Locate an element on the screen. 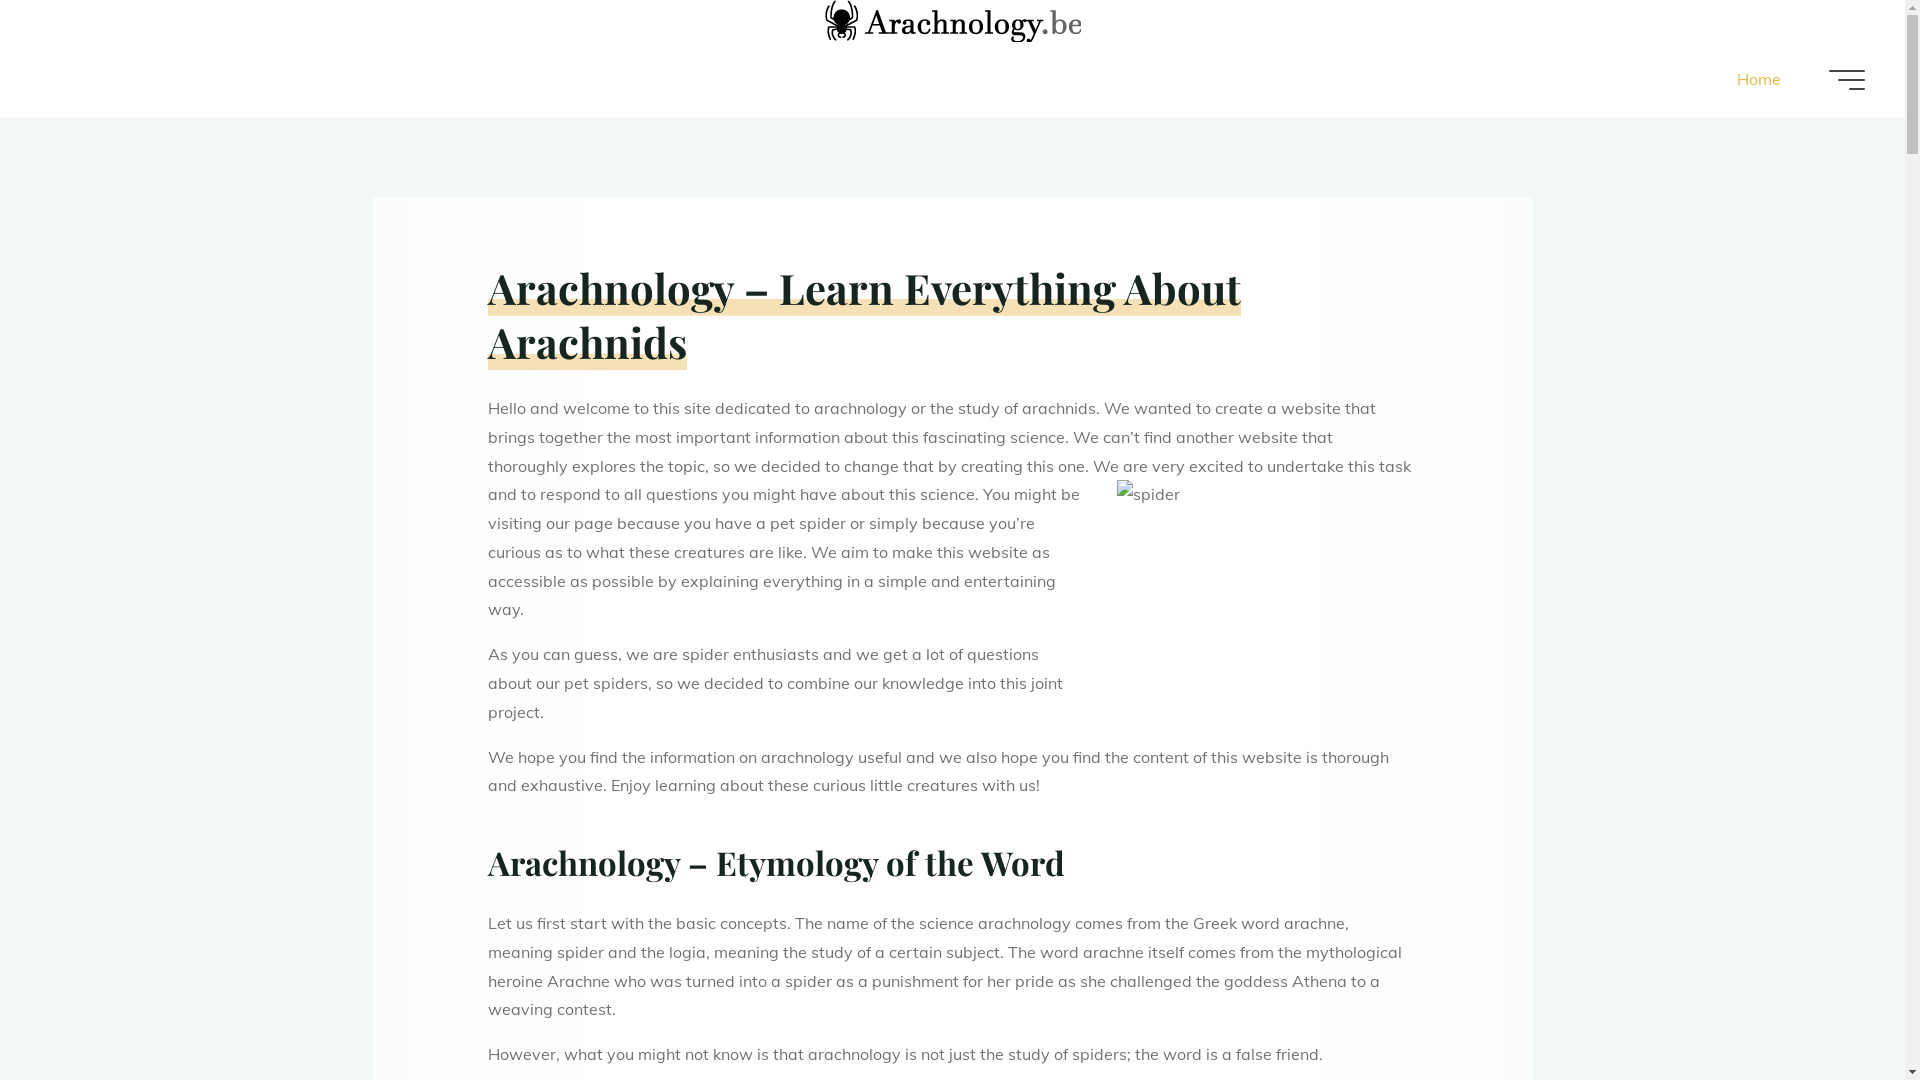 This screenshot has height=1080, width=1920. Home is located at coordinates (1759, 80).